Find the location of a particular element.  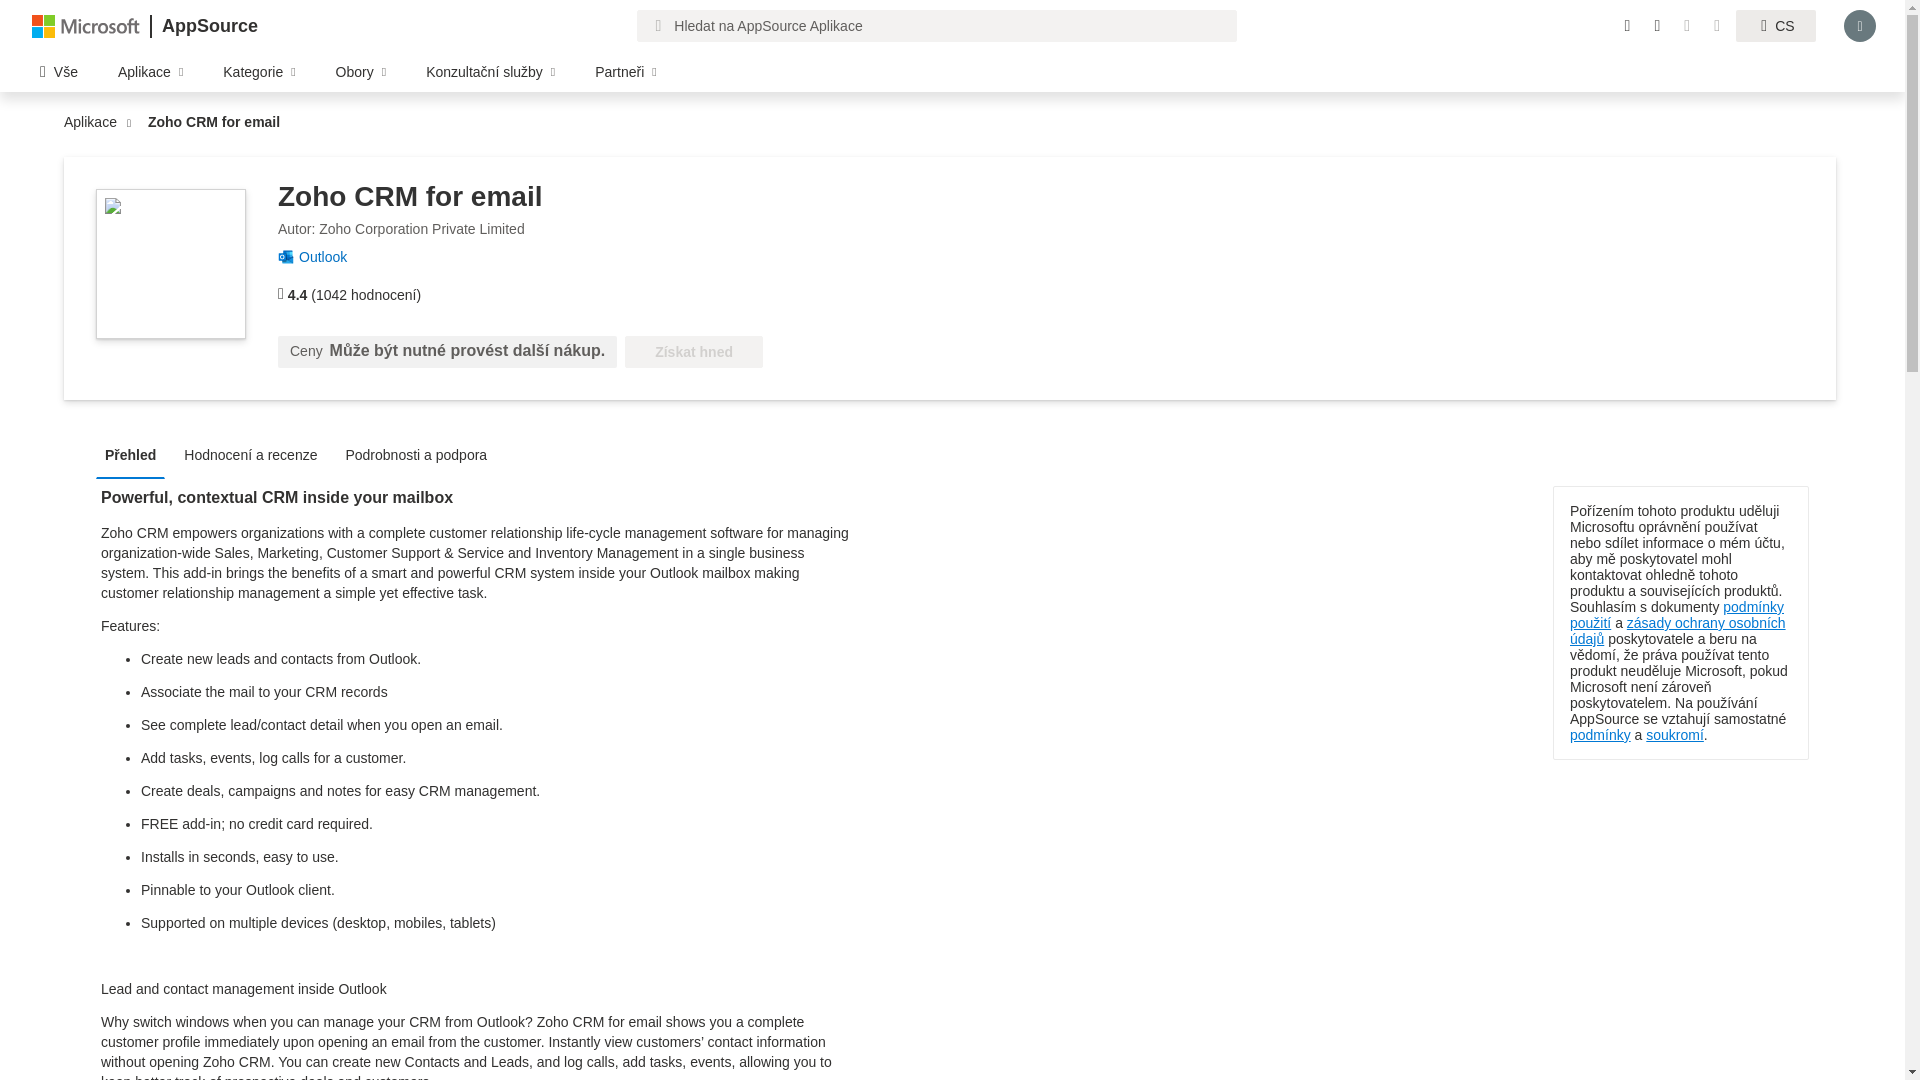

Outlook is located at coordinates (330, 256).